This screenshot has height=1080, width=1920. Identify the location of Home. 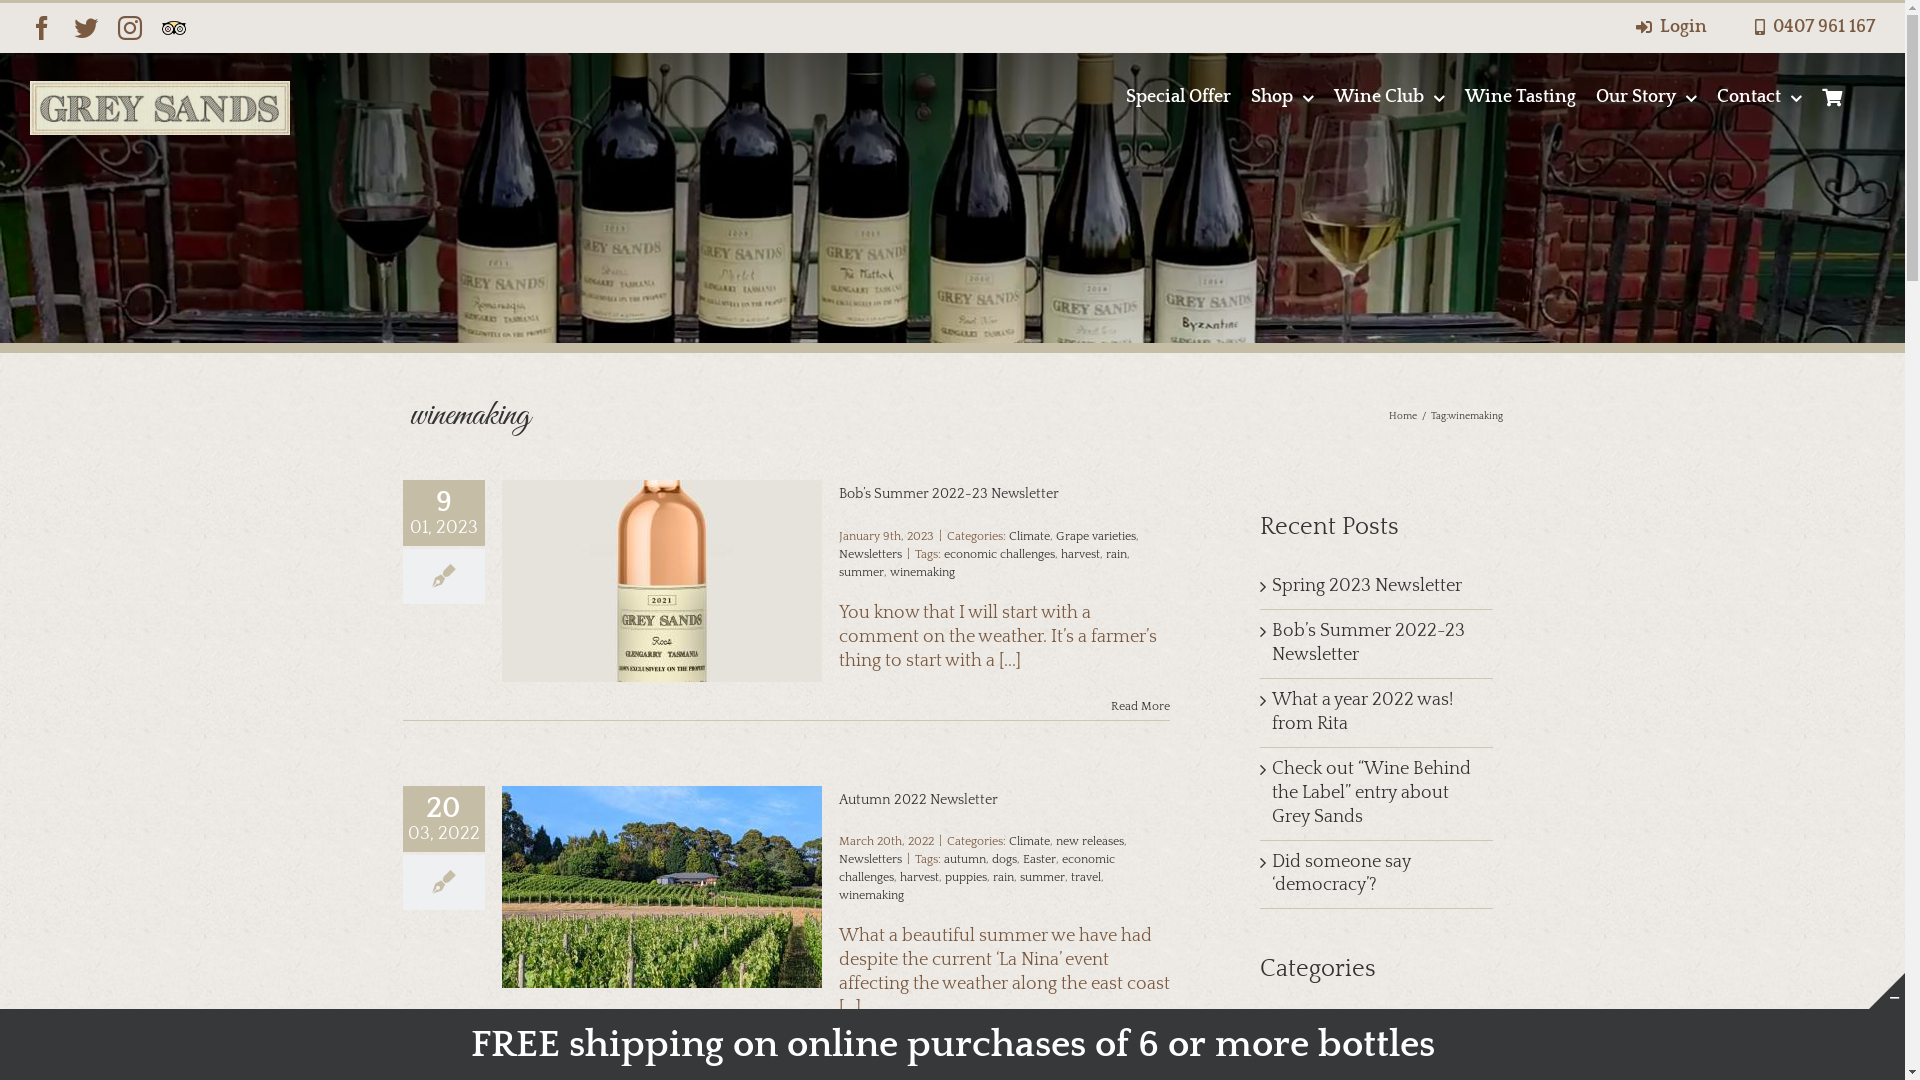
(1402, 416).